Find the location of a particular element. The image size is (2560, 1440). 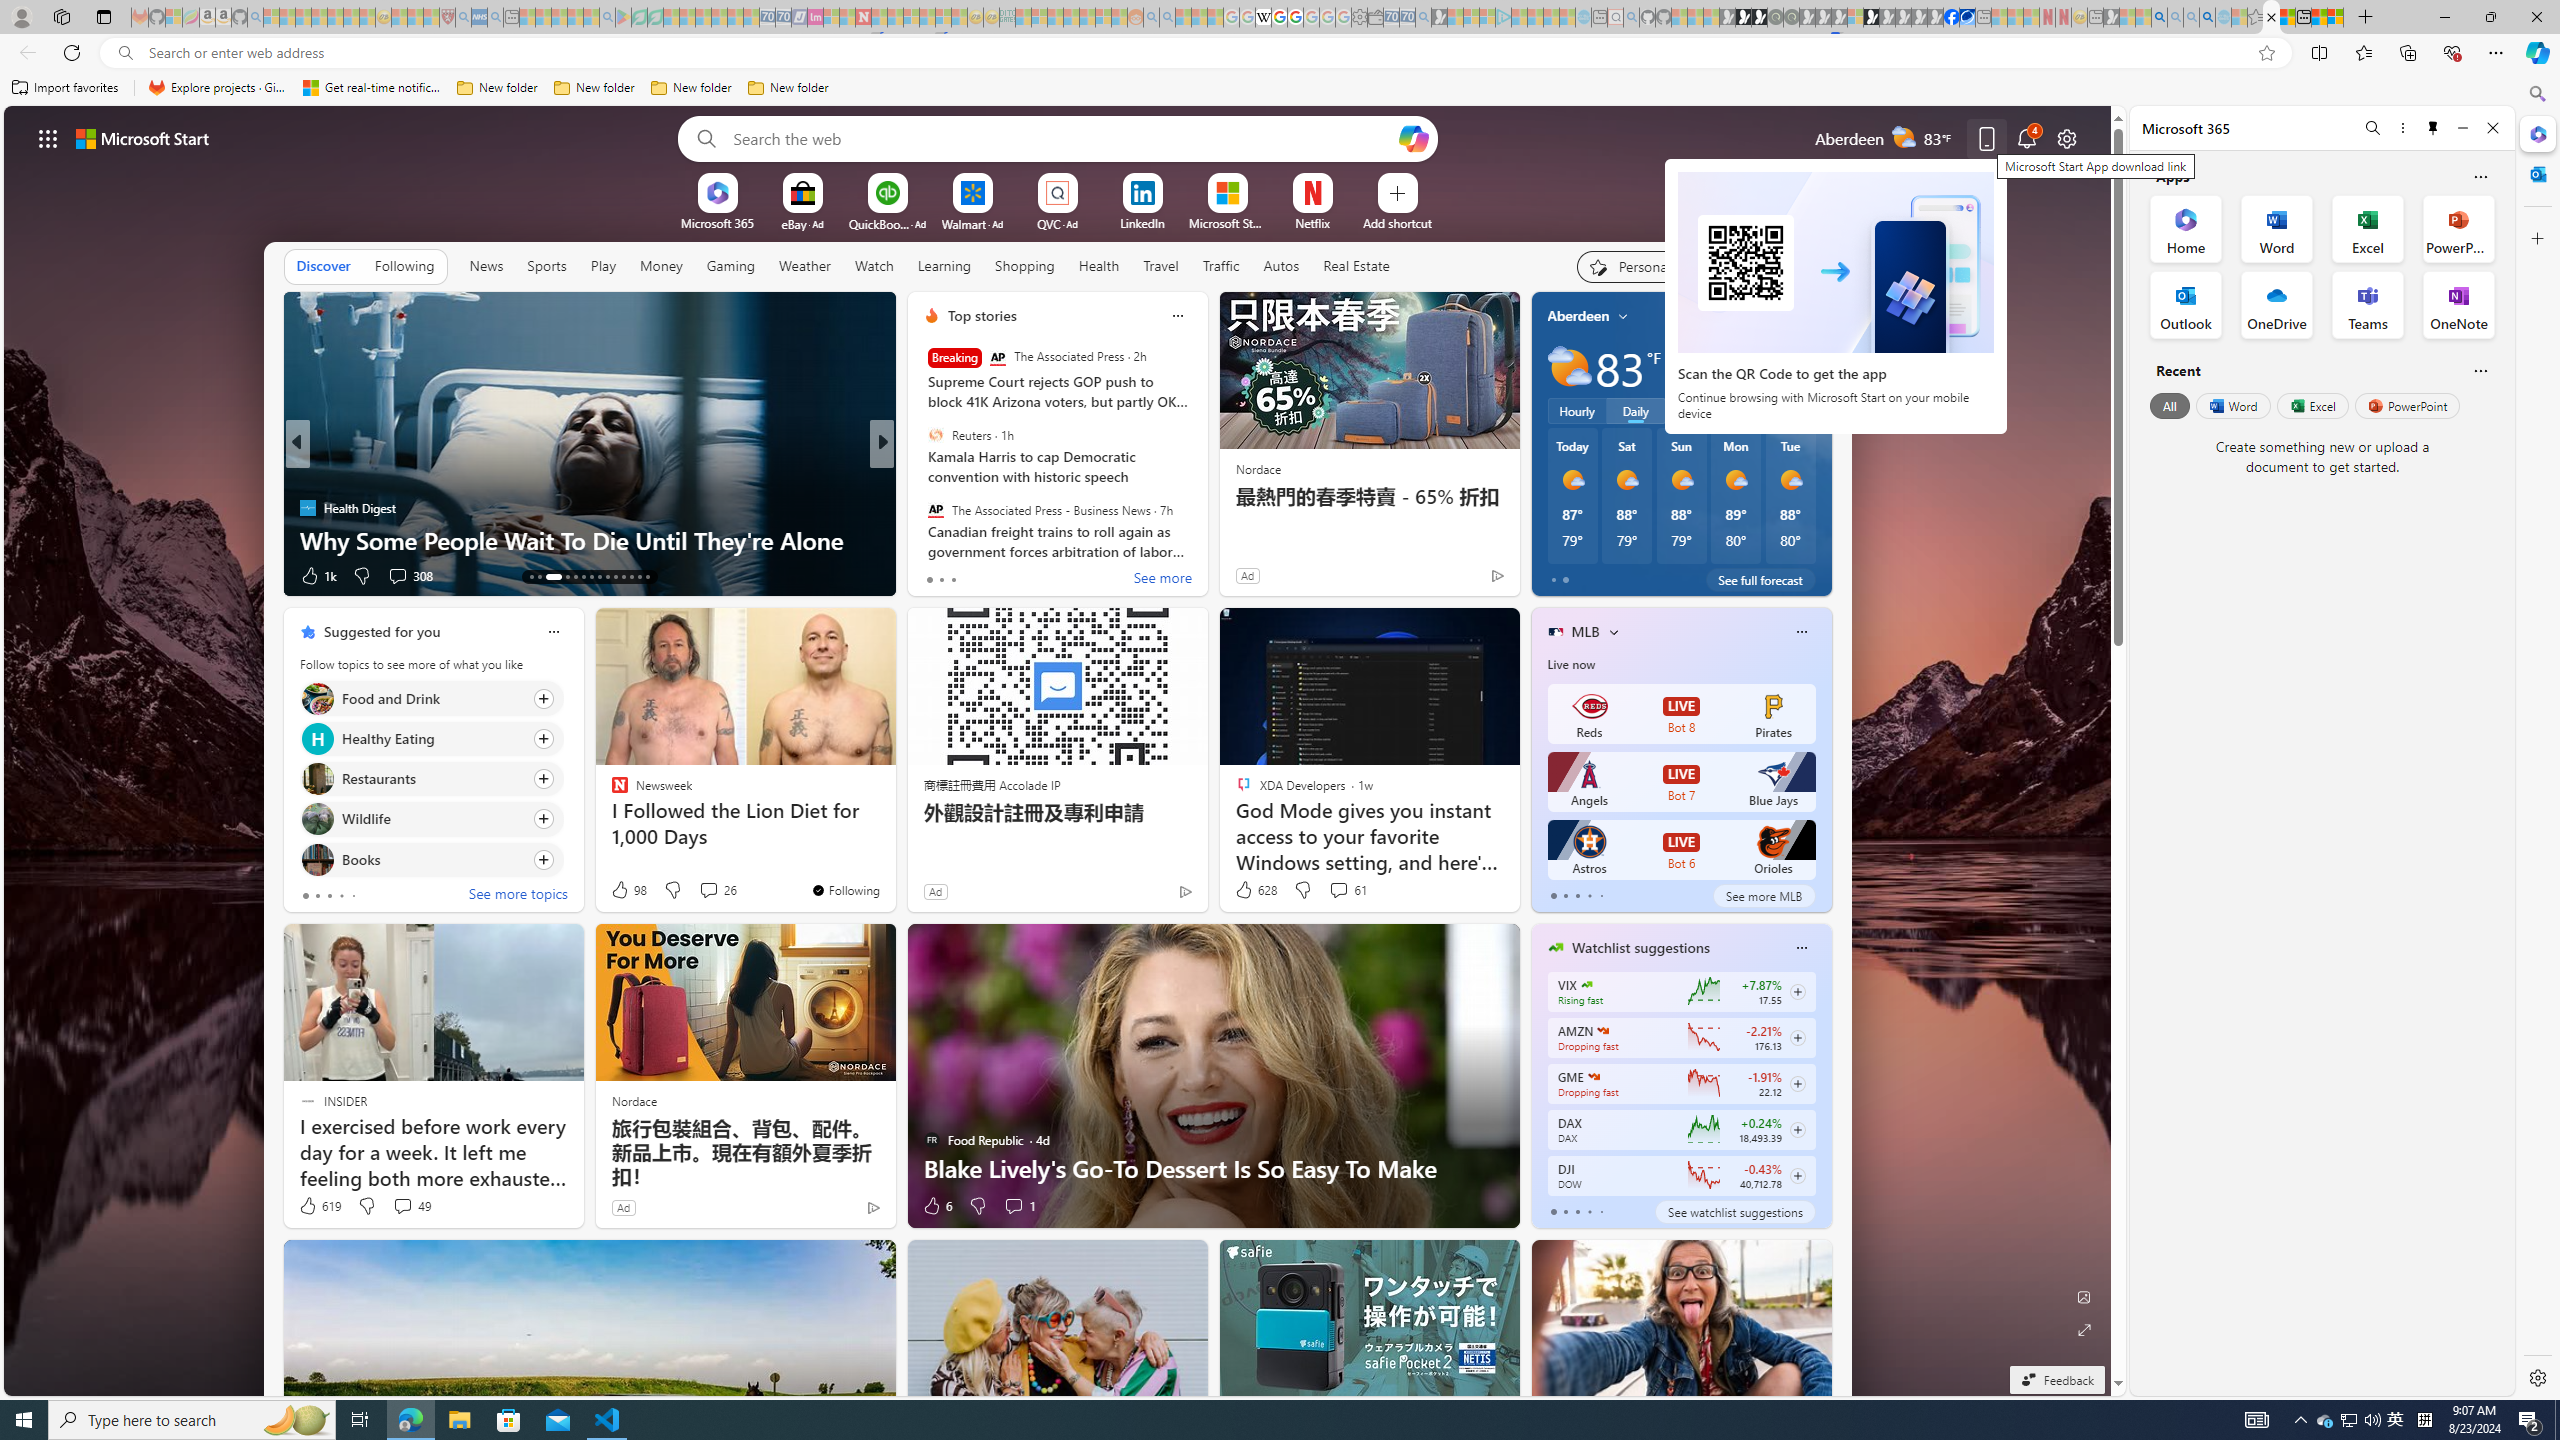

Click to follow topic Restaurants is located at coordinates (431, 778).